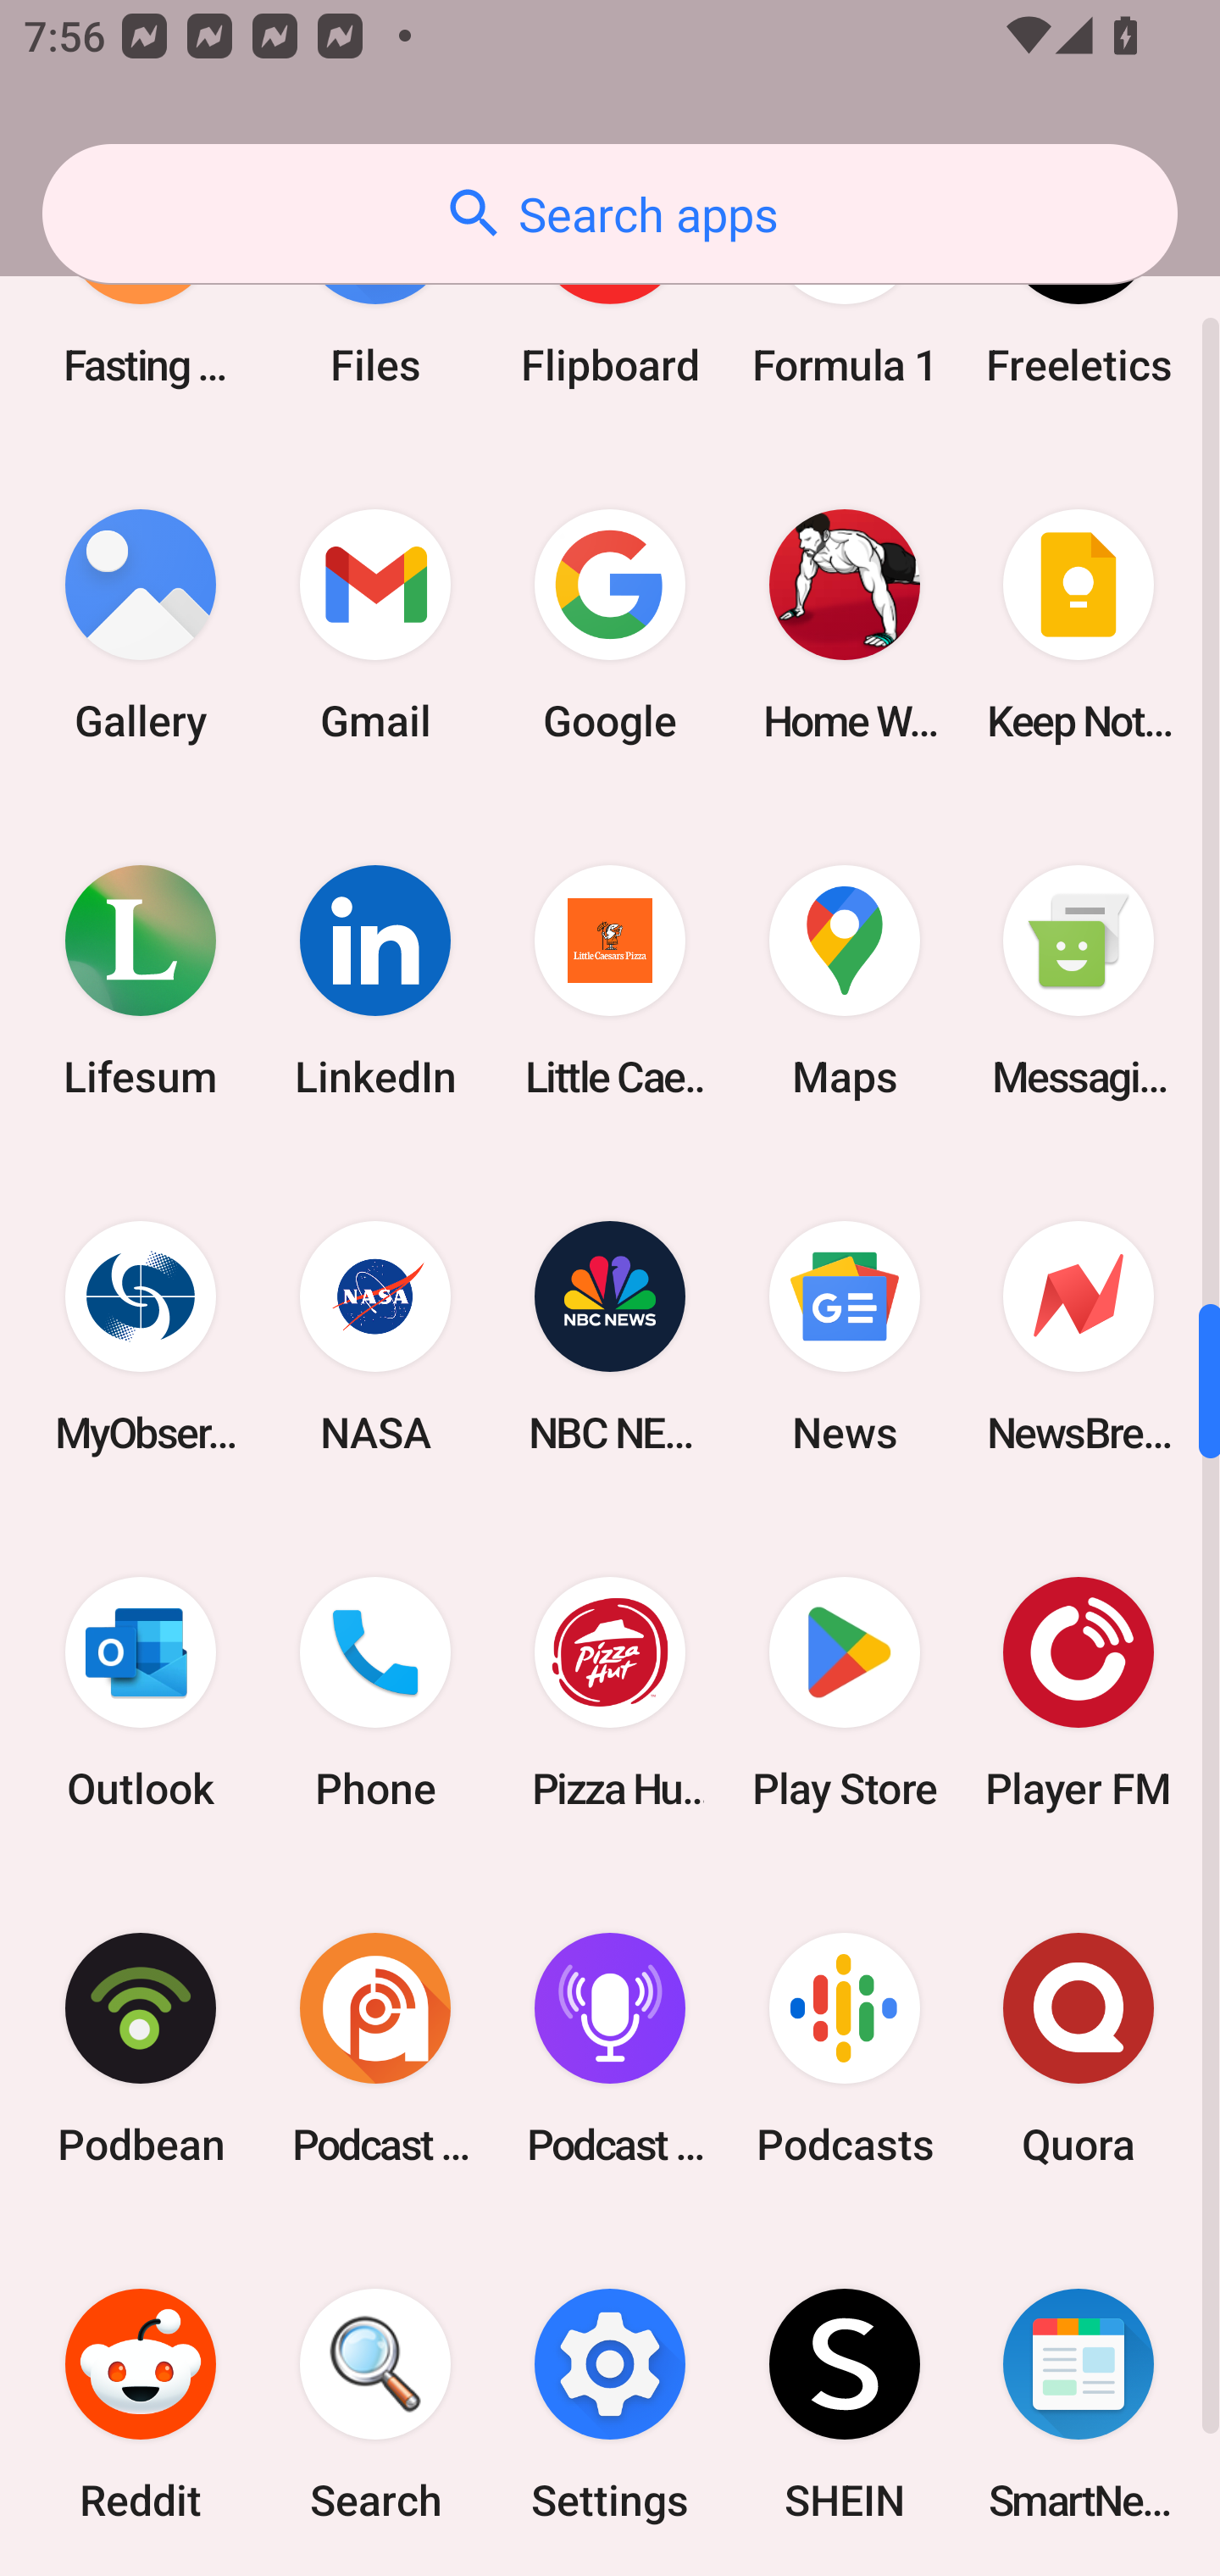 This screenshot has height=2576, width=1220. Describe the element at coordinates (1079, 2047) in the screenshot. I see `Quora` at that location.